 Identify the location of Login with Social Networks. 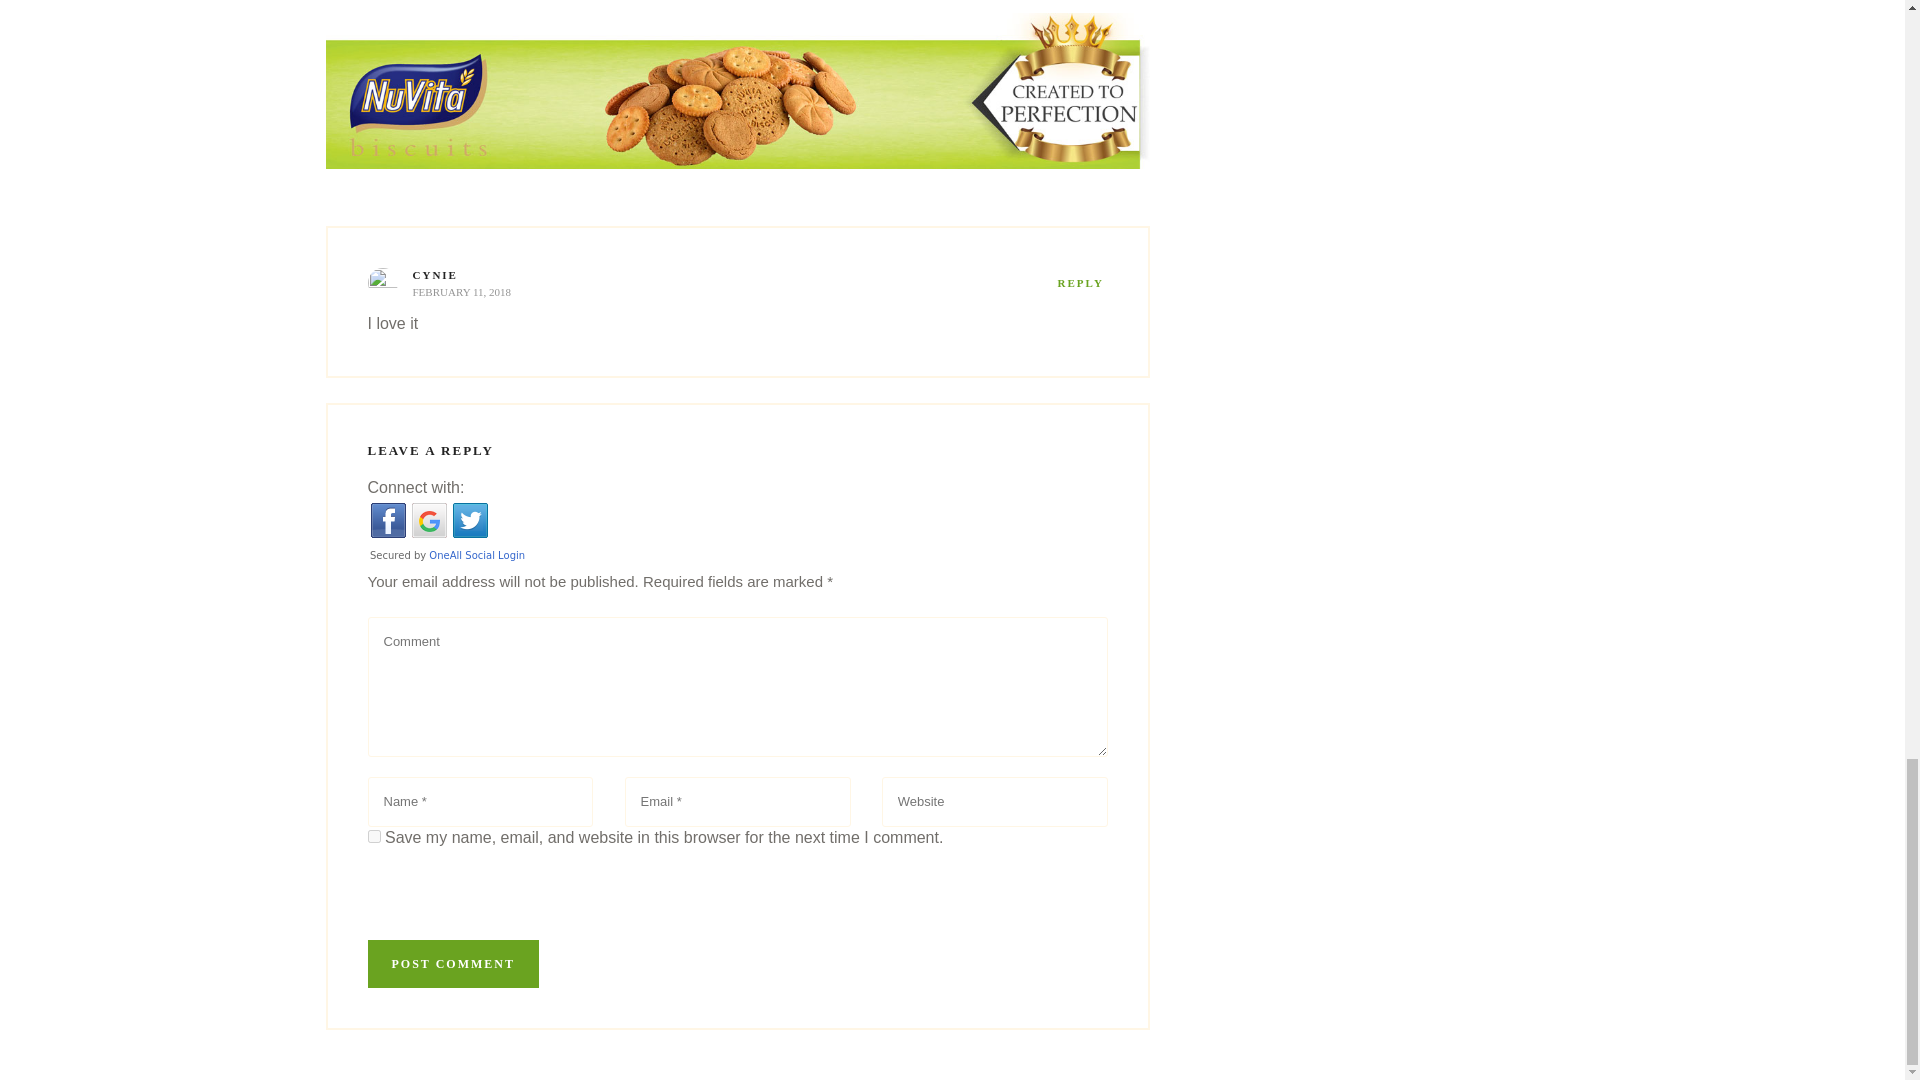
(738, 533).